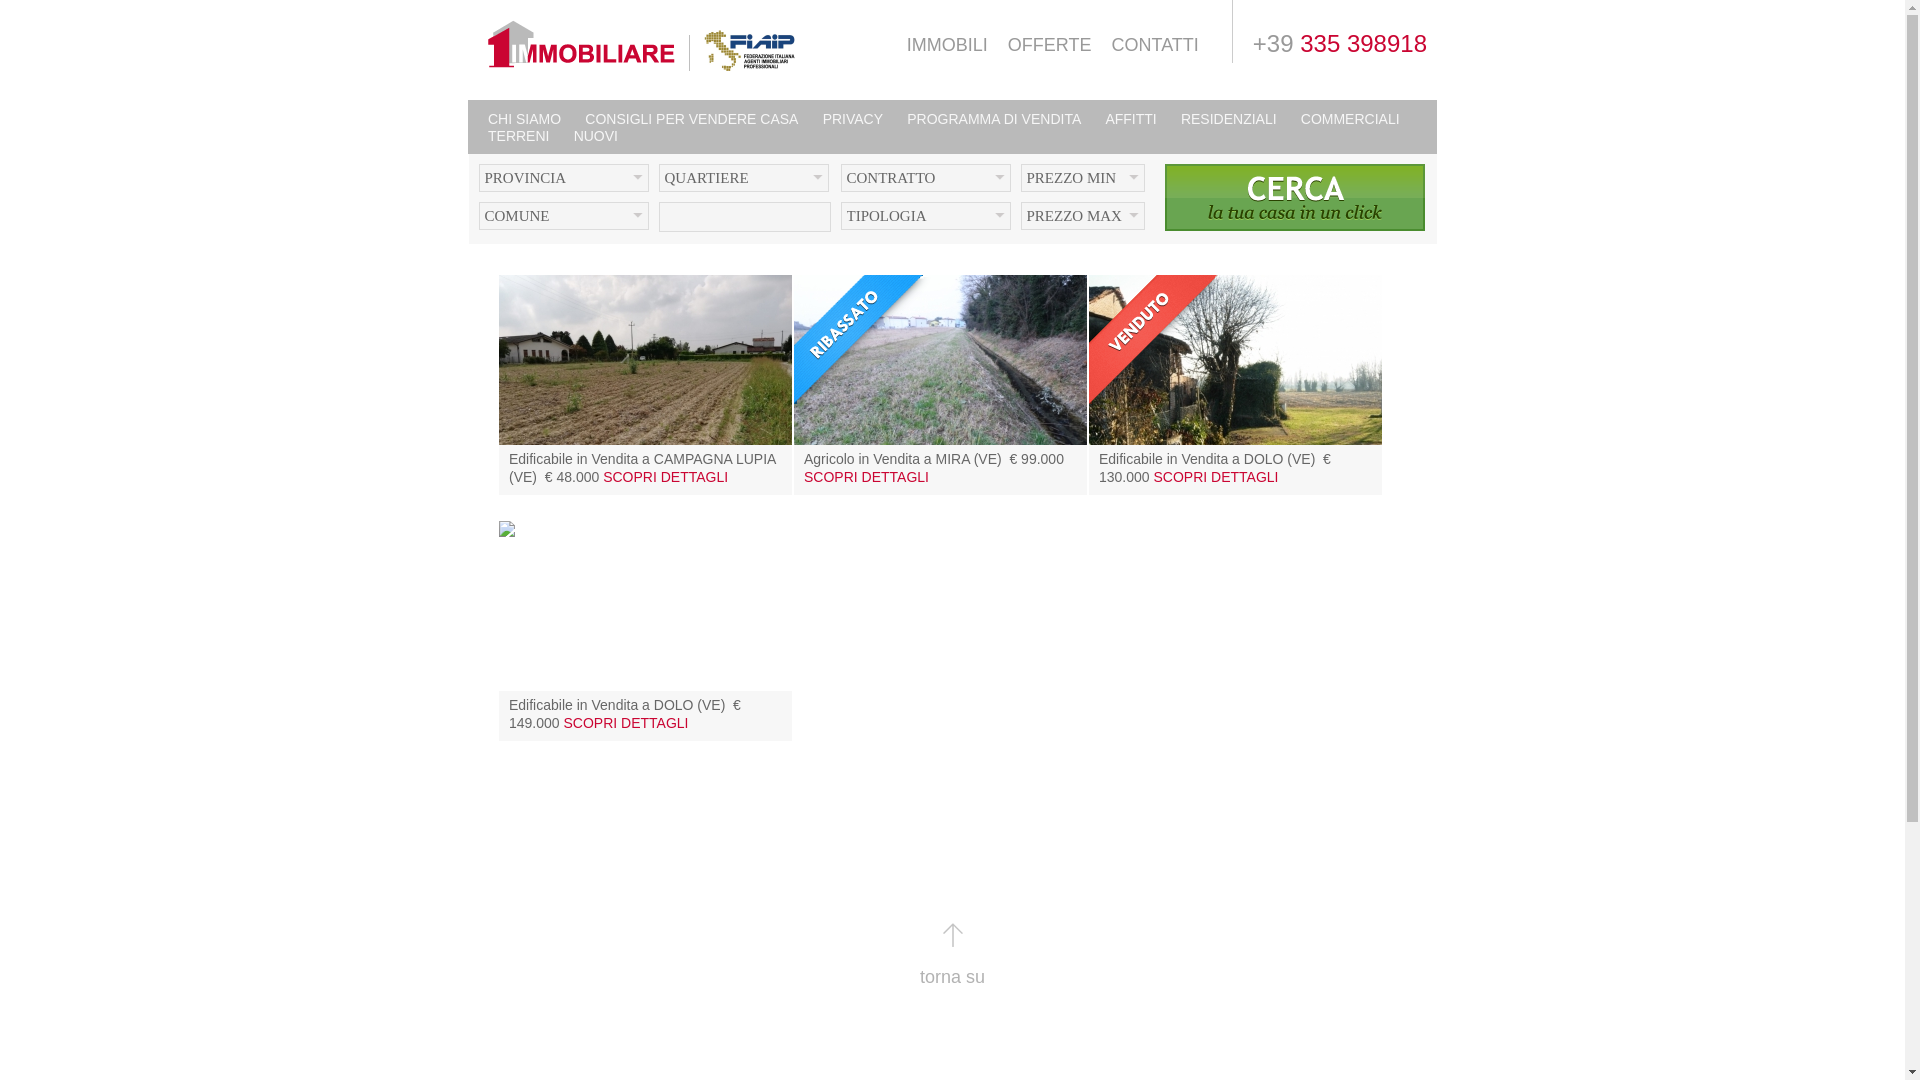 Image resolution: width=1920 pixels, height=1080 pixels. What do you see at coordinates (744, 217) in the screenshot?
I see `Cod. Riferimento` at bounding box center [744, 217].